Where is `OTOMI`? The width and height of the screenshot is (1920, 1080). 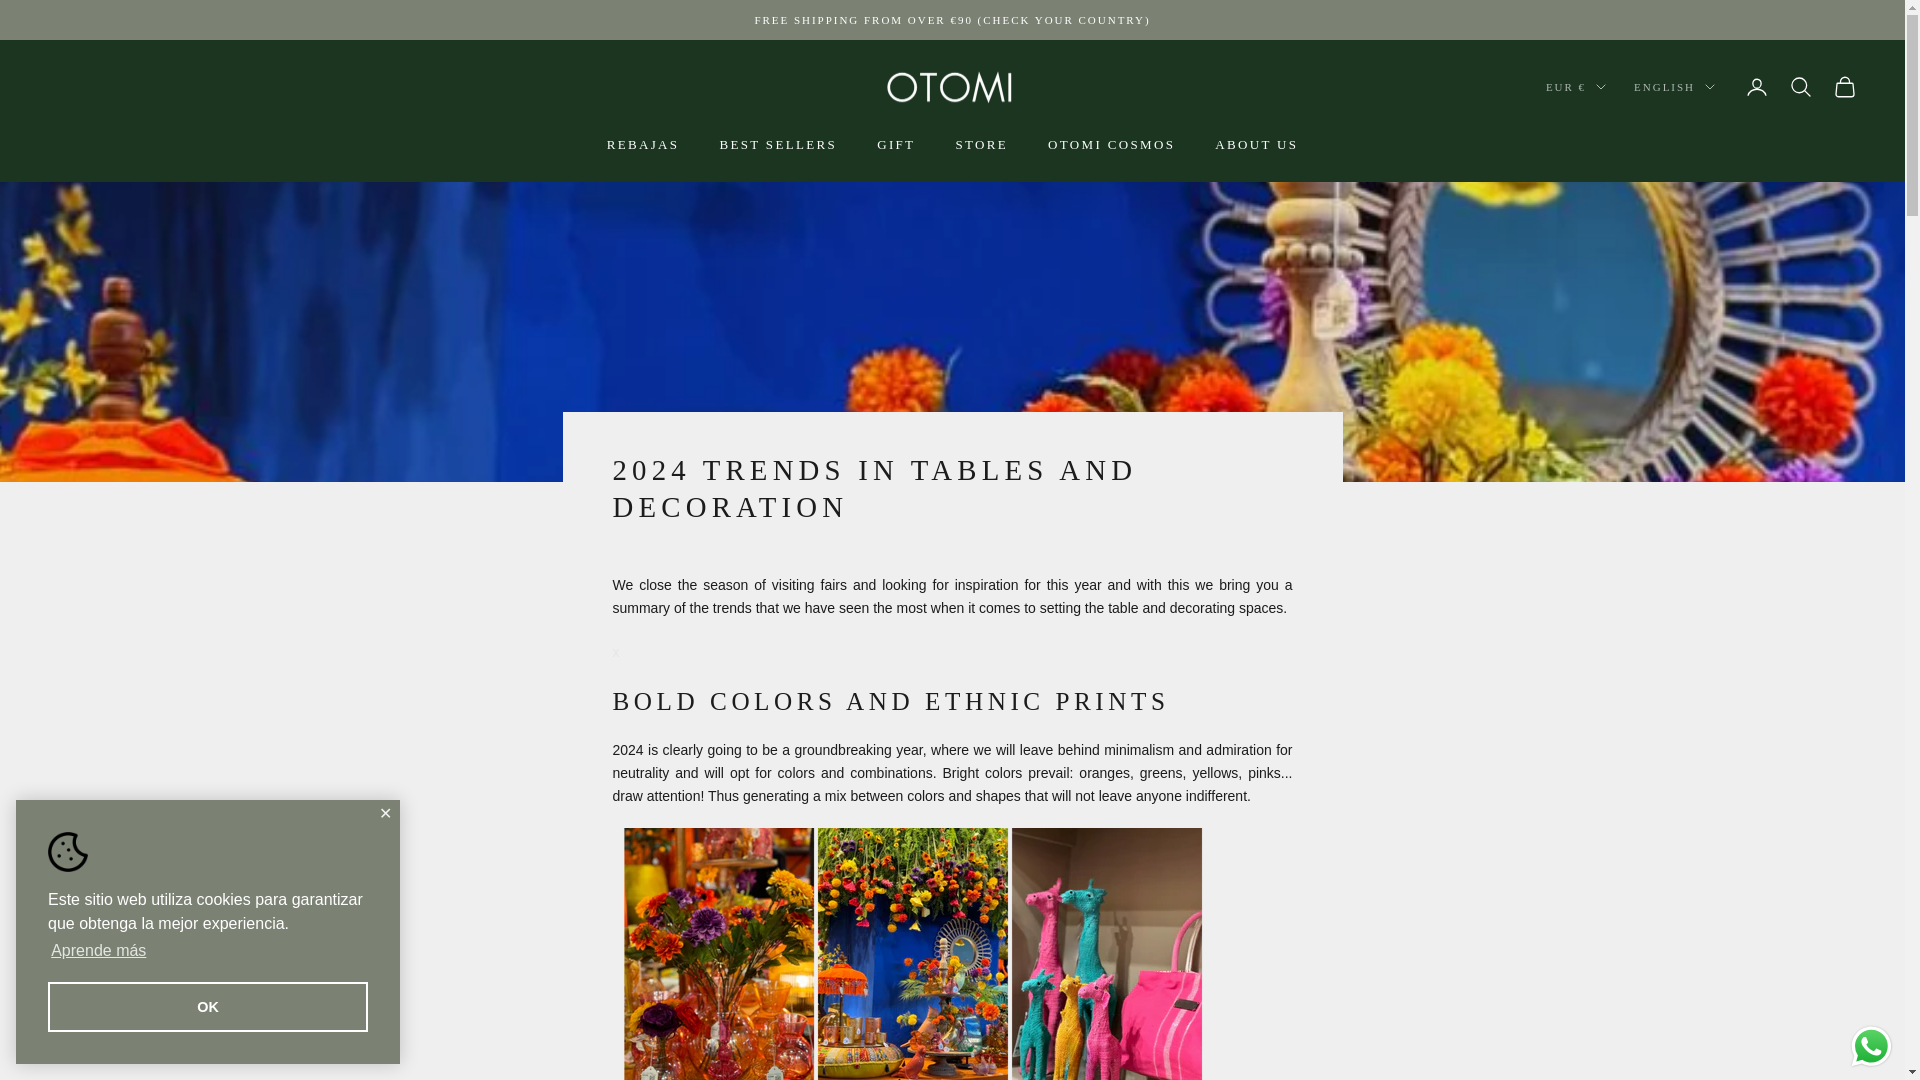 OTOMI is located at coordinates (953, 87).